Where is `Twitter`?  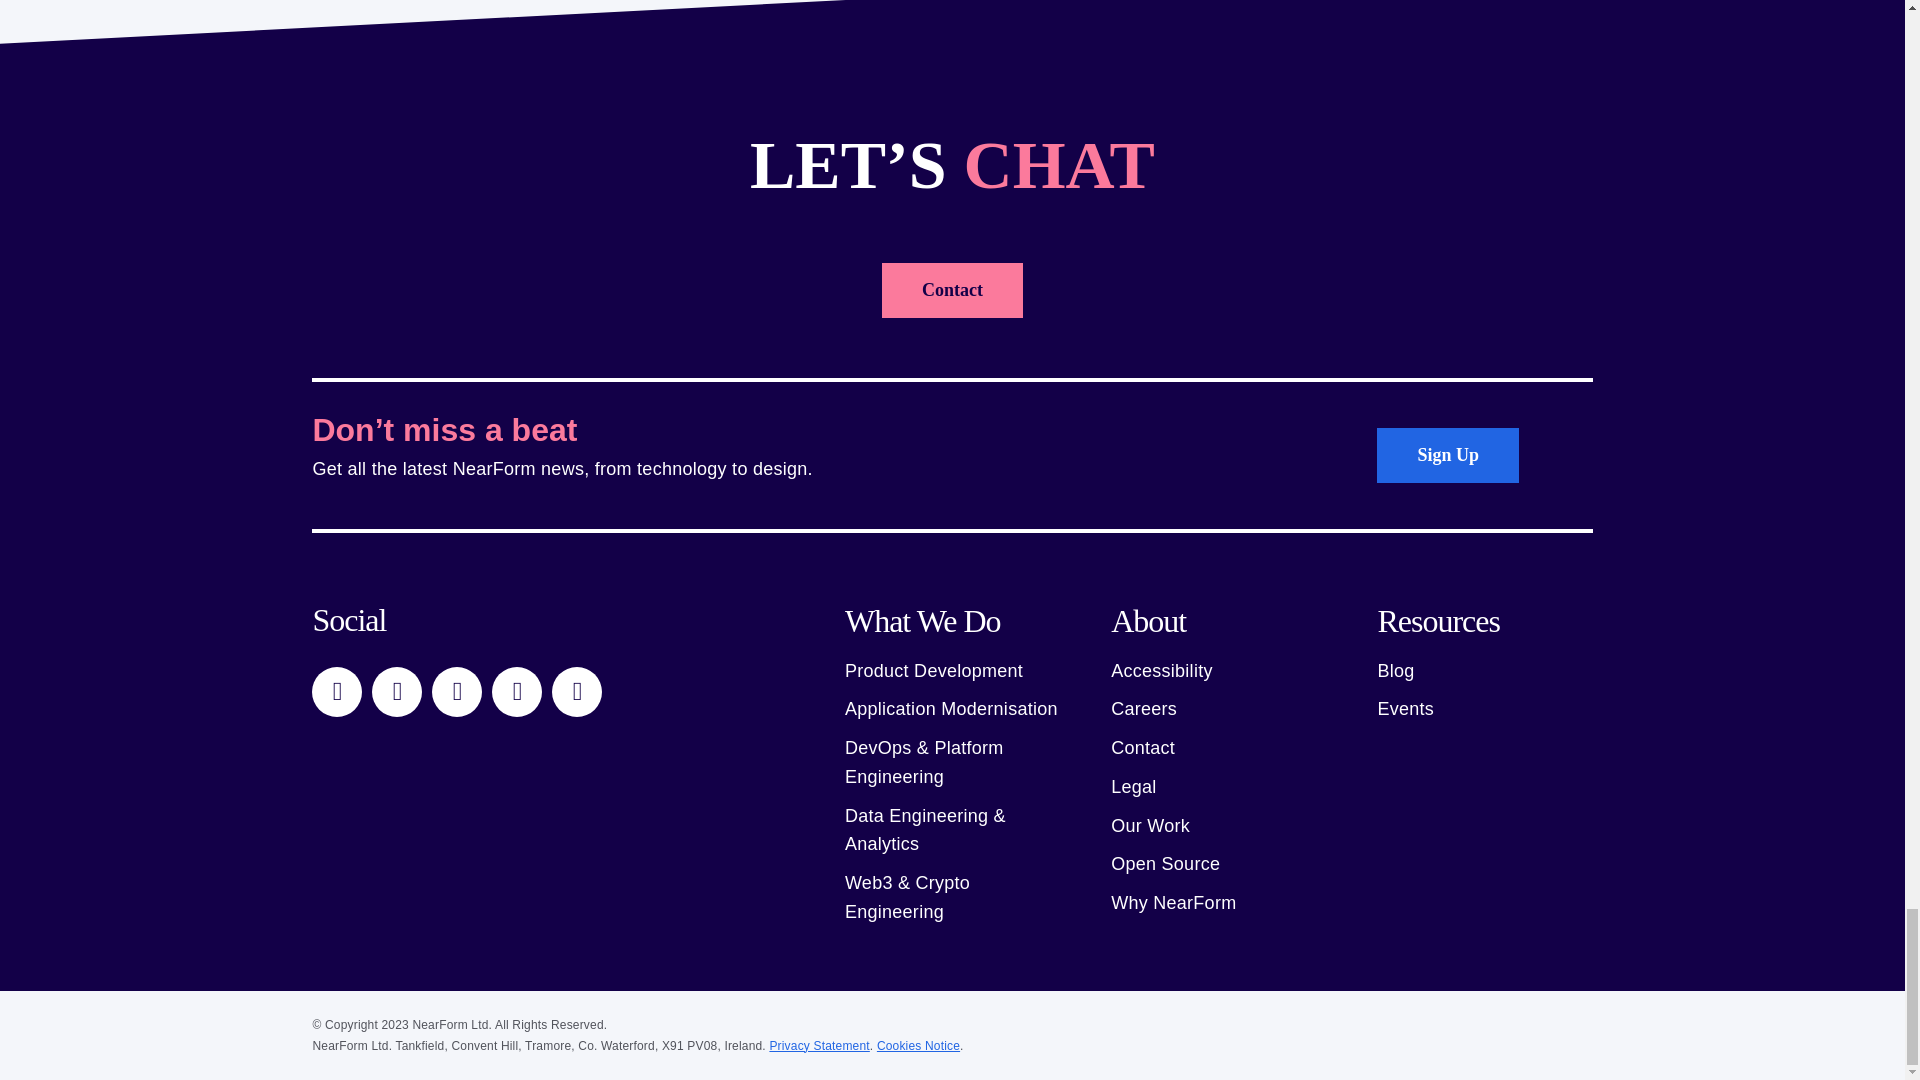
Twitter is located at coordinates (397, 692).